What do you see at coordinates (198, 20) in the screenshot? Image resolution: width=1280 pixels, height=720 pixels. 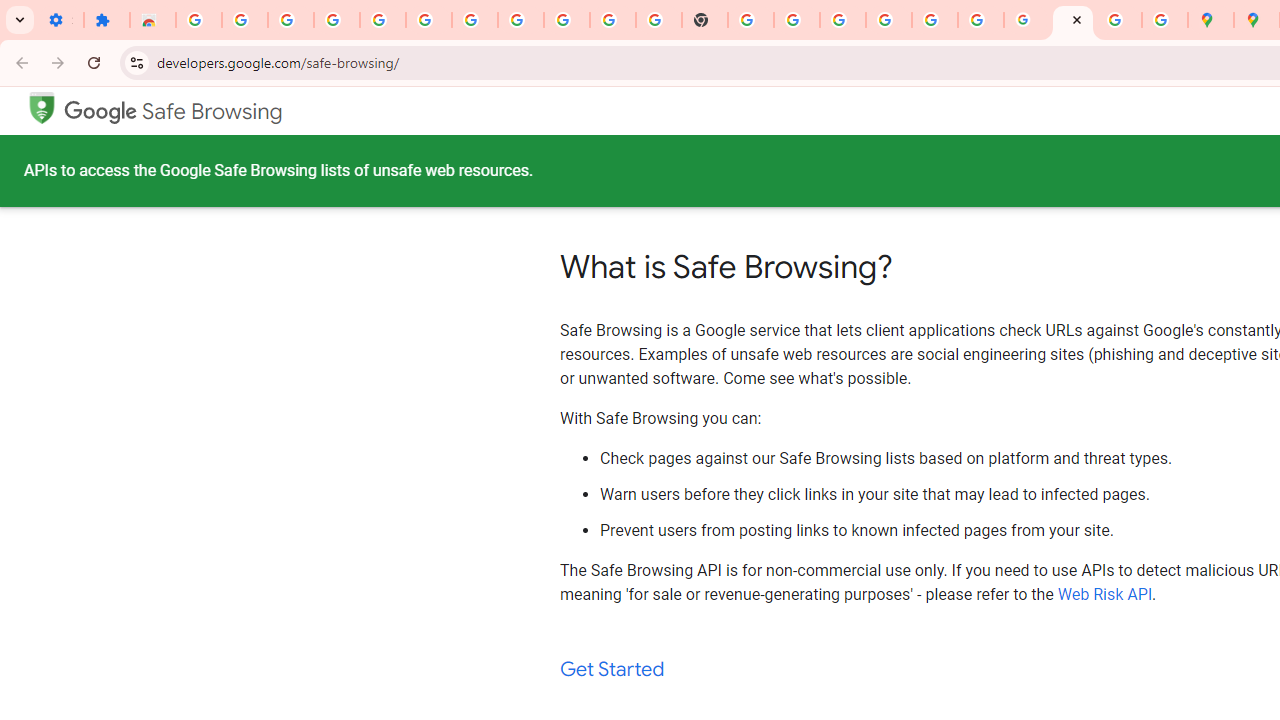 I see `Sign in - Google Accounts` at bounding box center [198, 20].